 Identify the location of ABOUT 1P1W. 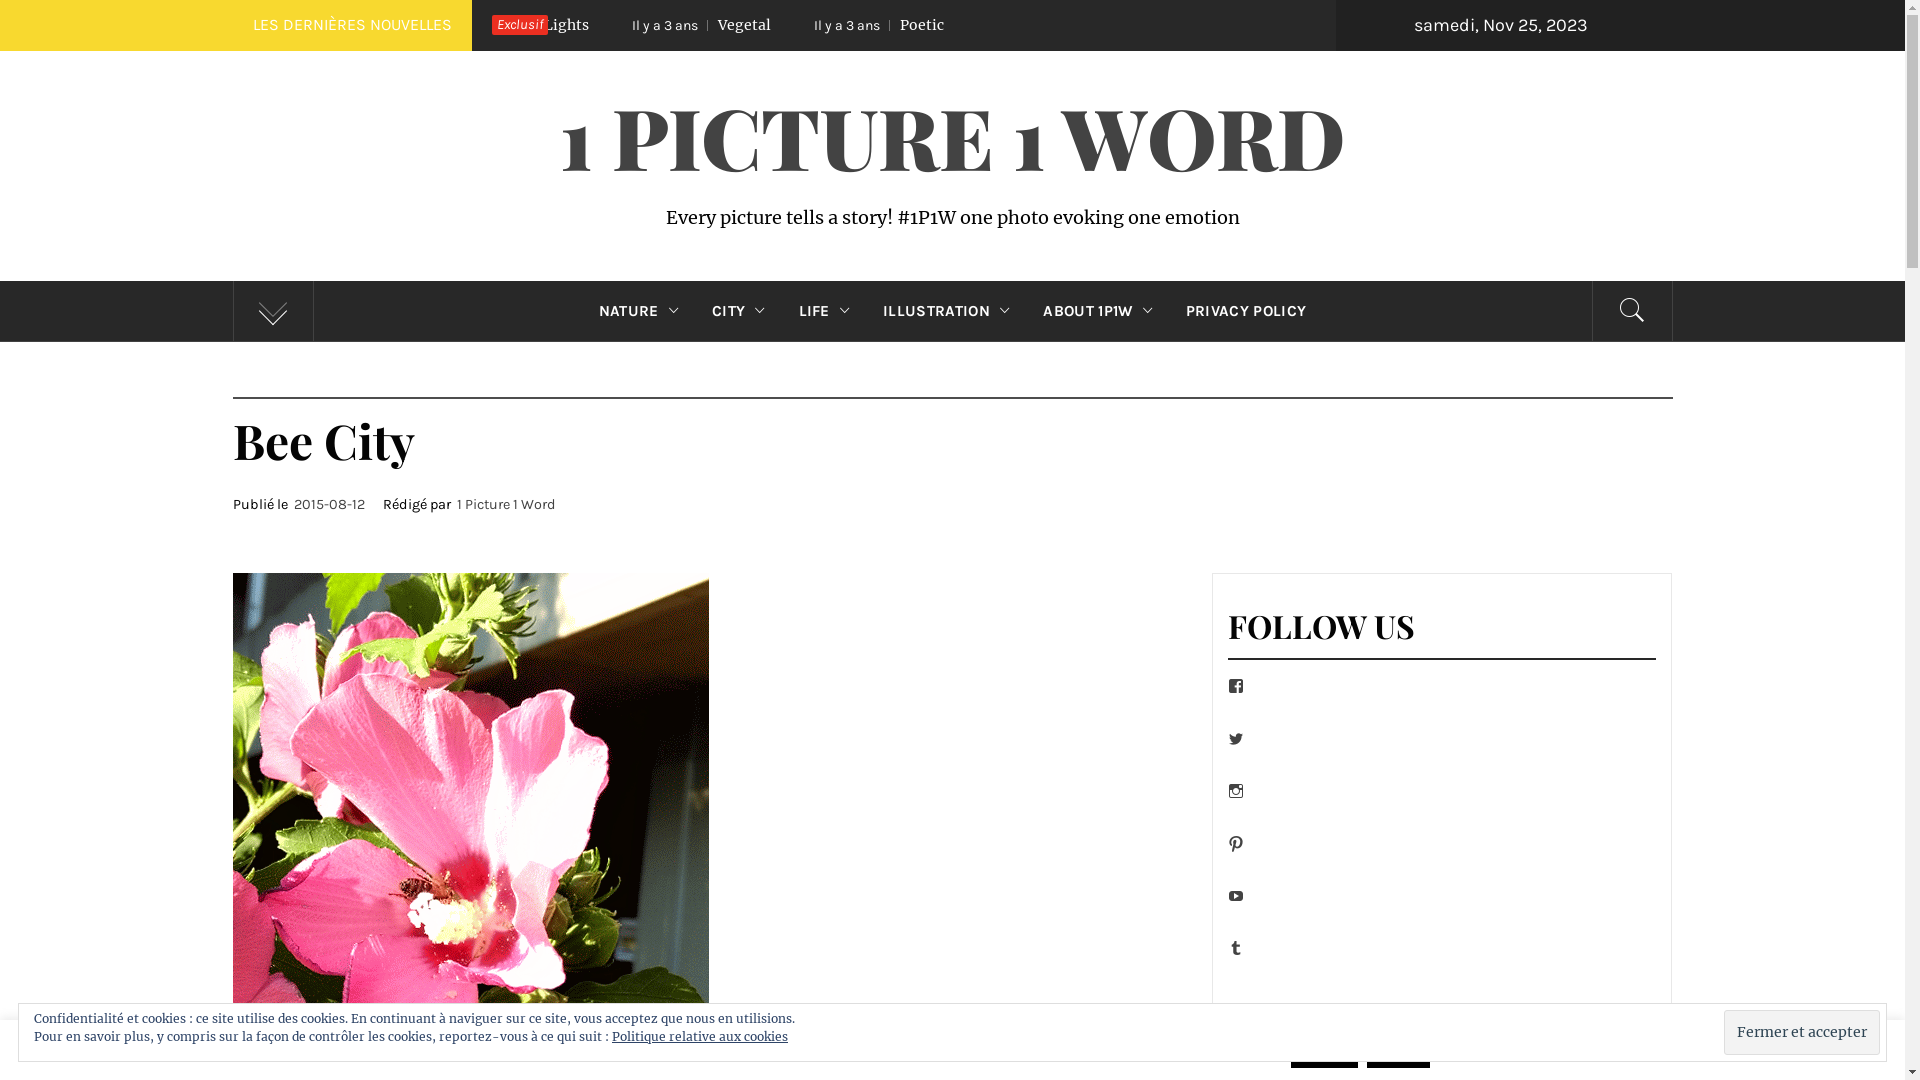
(1102, 311).